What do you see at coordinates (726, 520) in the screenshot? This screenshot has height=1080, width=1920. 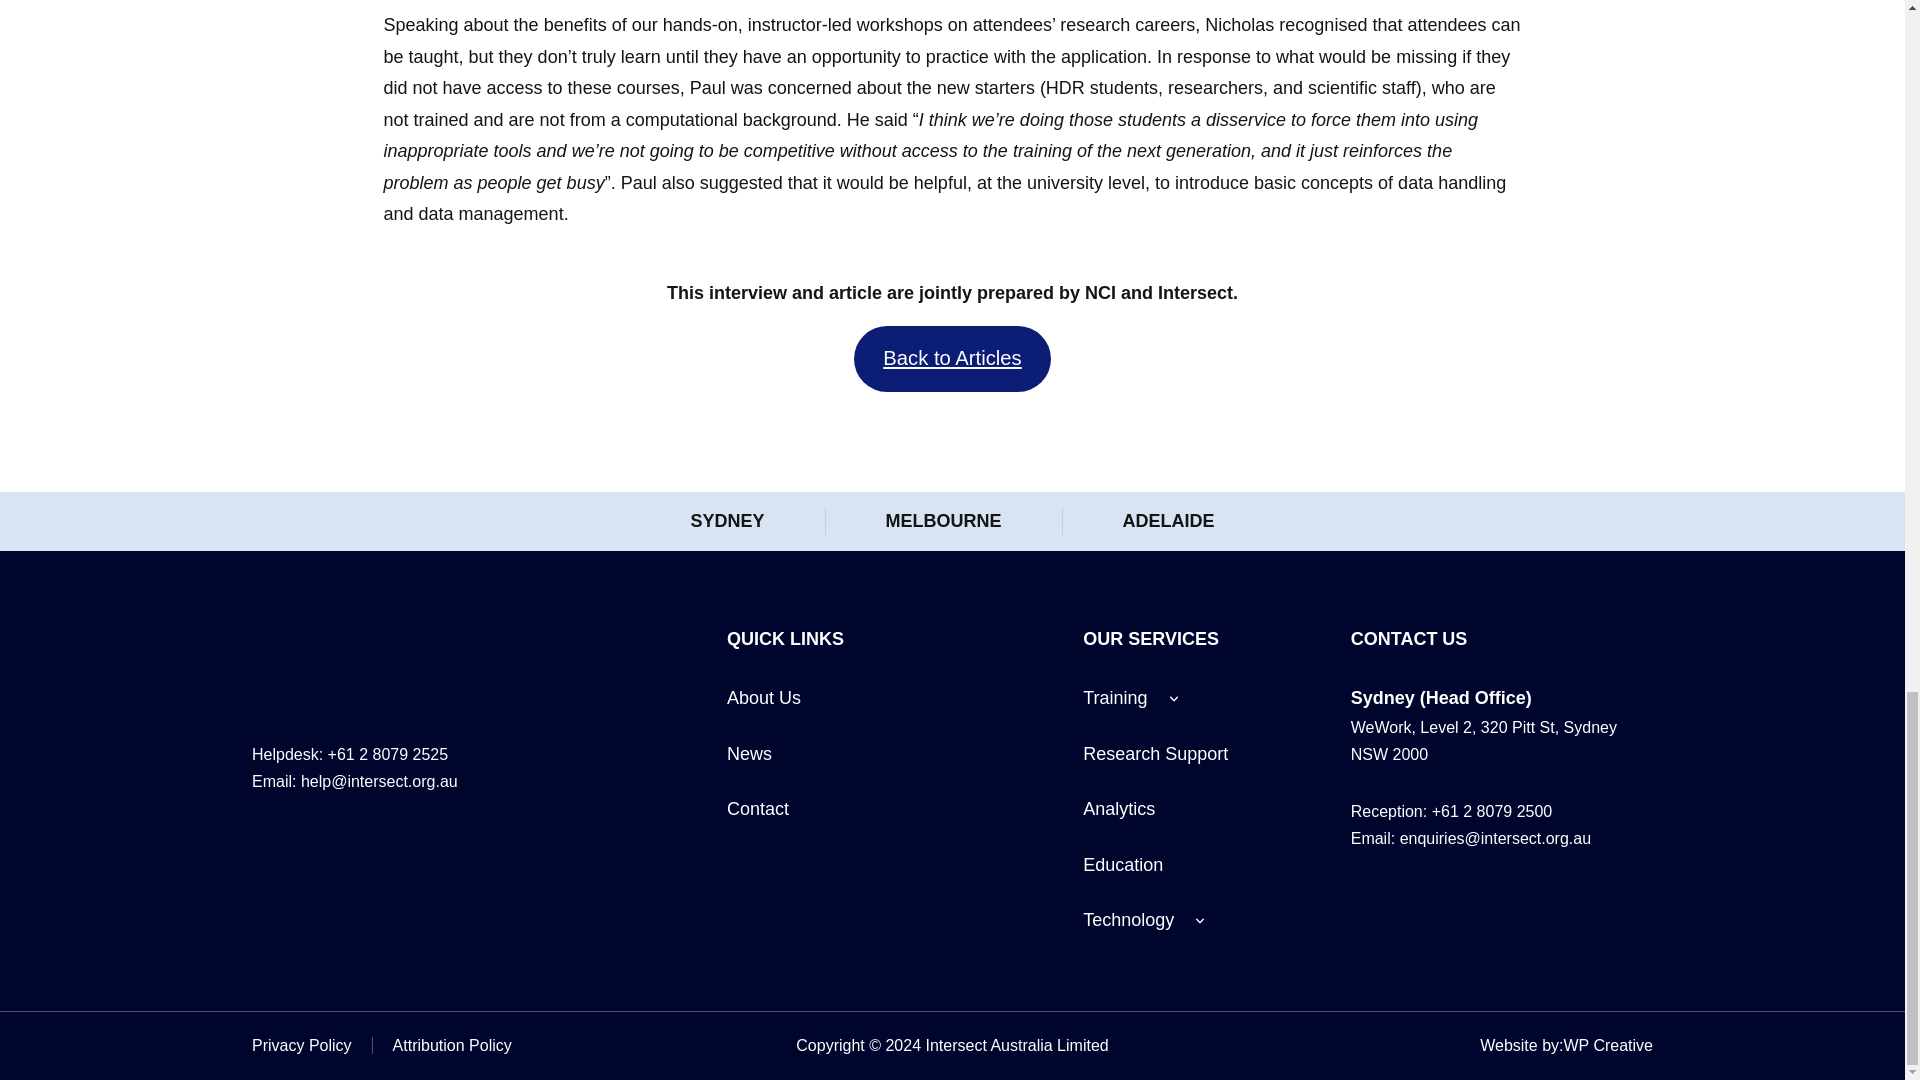 I see `SYDNEY` at bounding box center [726, 520].